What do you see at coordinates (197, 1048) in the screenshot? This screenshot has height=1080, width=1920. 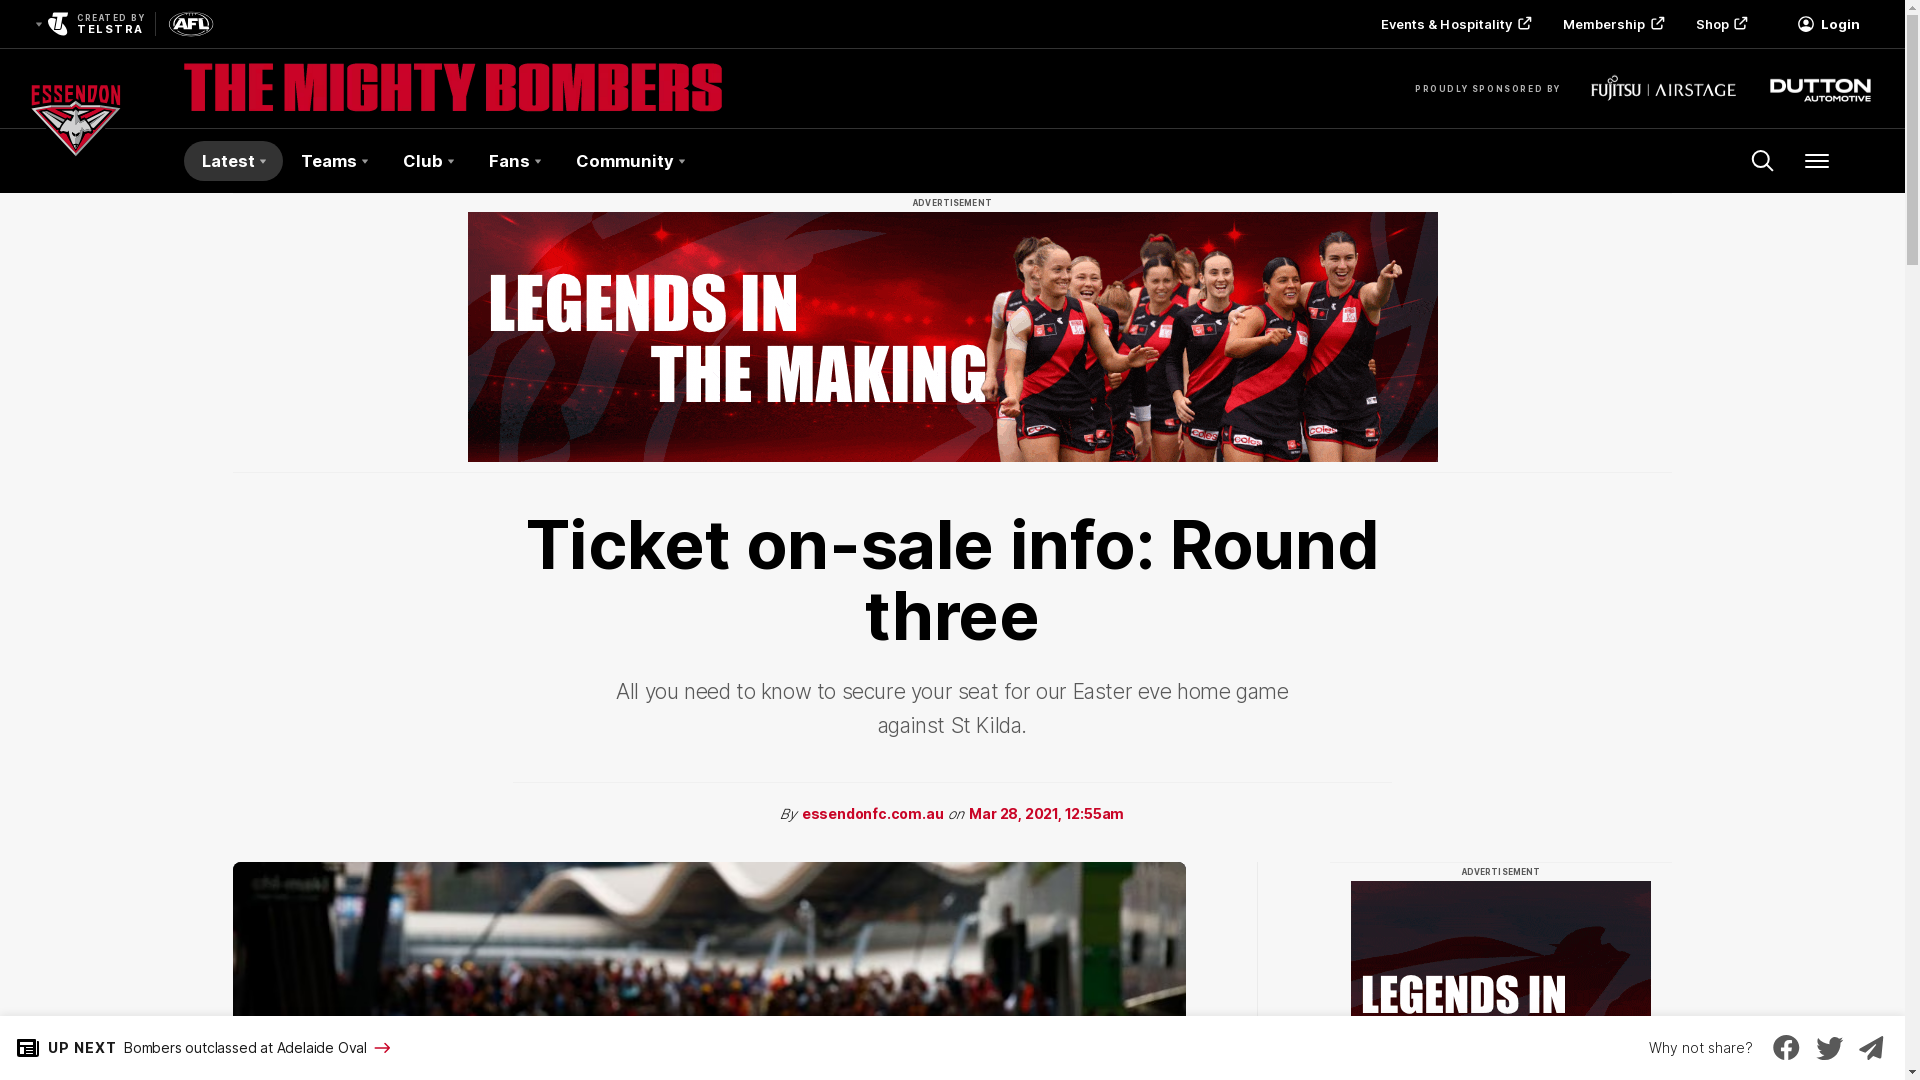 I see `UP NEXT
Bombers outclassed at Adelaide Oval` at bounding box center [197, 1048].